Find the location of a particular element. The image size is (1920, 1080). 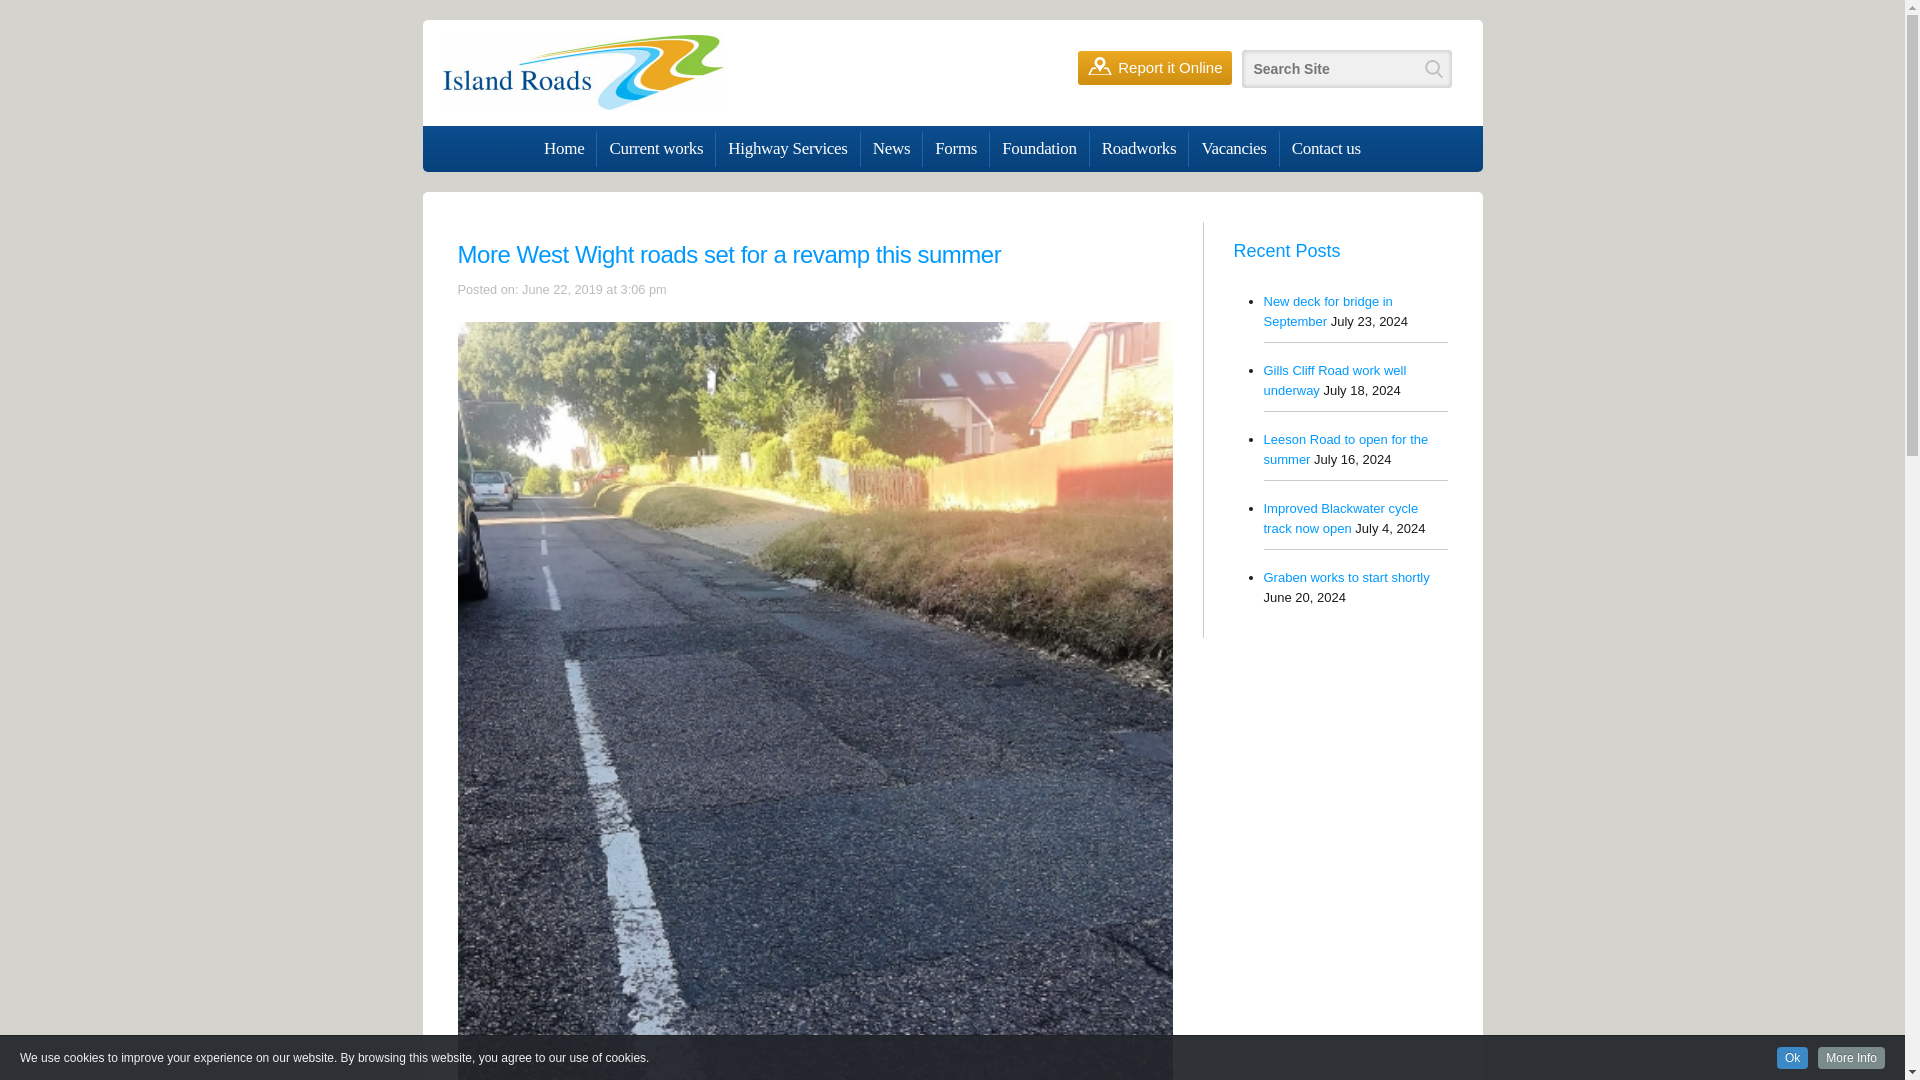

News is located at coordinates (892, 148).